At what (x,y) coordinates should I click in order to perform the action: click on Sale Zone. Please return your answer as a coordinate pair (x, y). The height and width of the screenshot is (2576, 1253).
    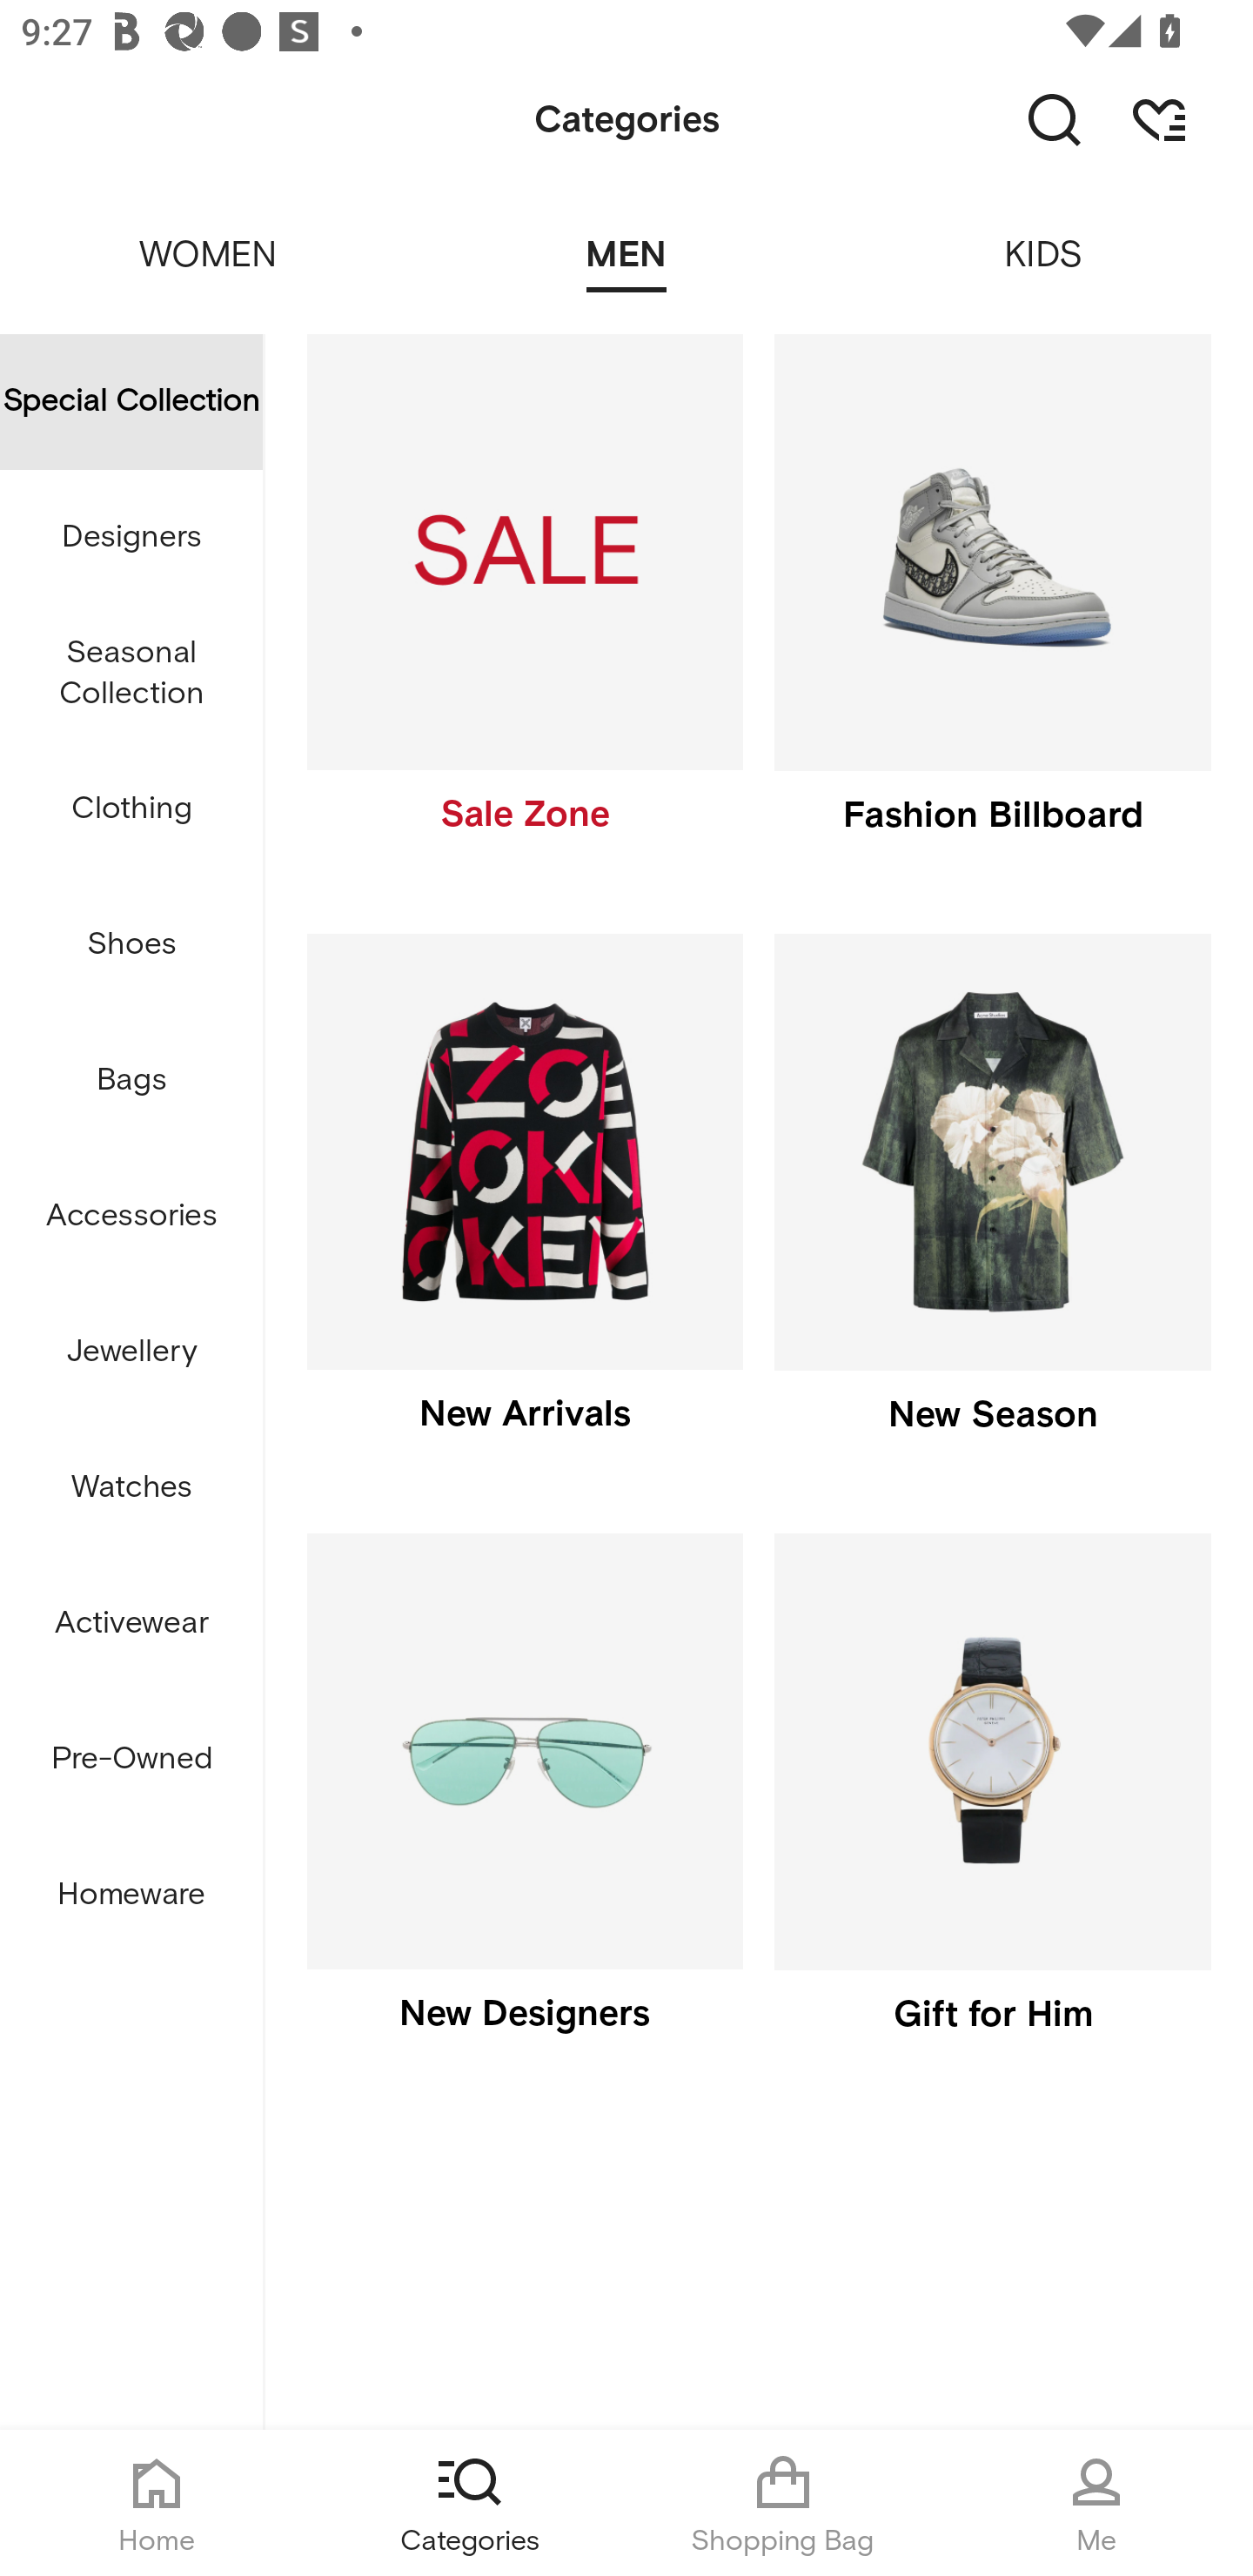
    Looking at the image, I should click on (524, 607).